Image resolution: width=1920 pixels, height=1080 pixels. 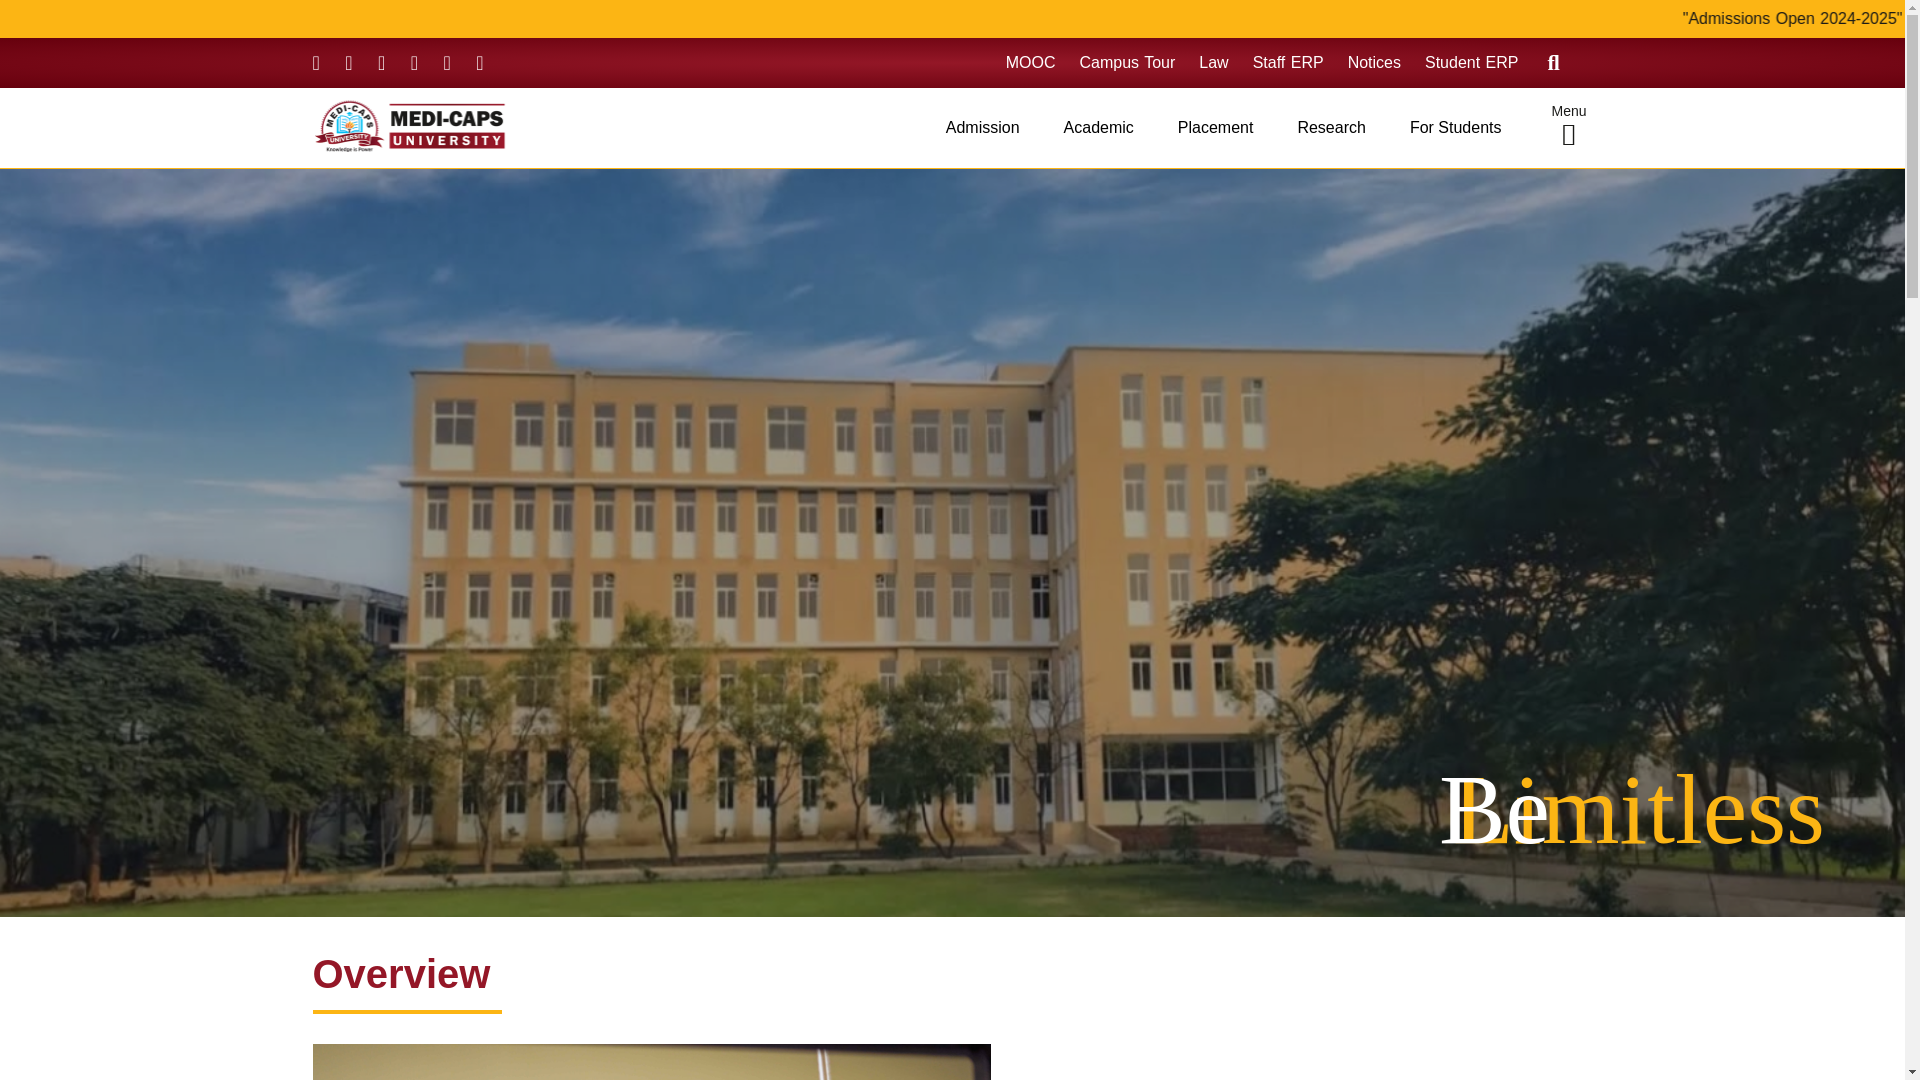 What do you see at coordinates (982, 128) in the screenshot?
I see `Admission` at bounding box center [982, 128].